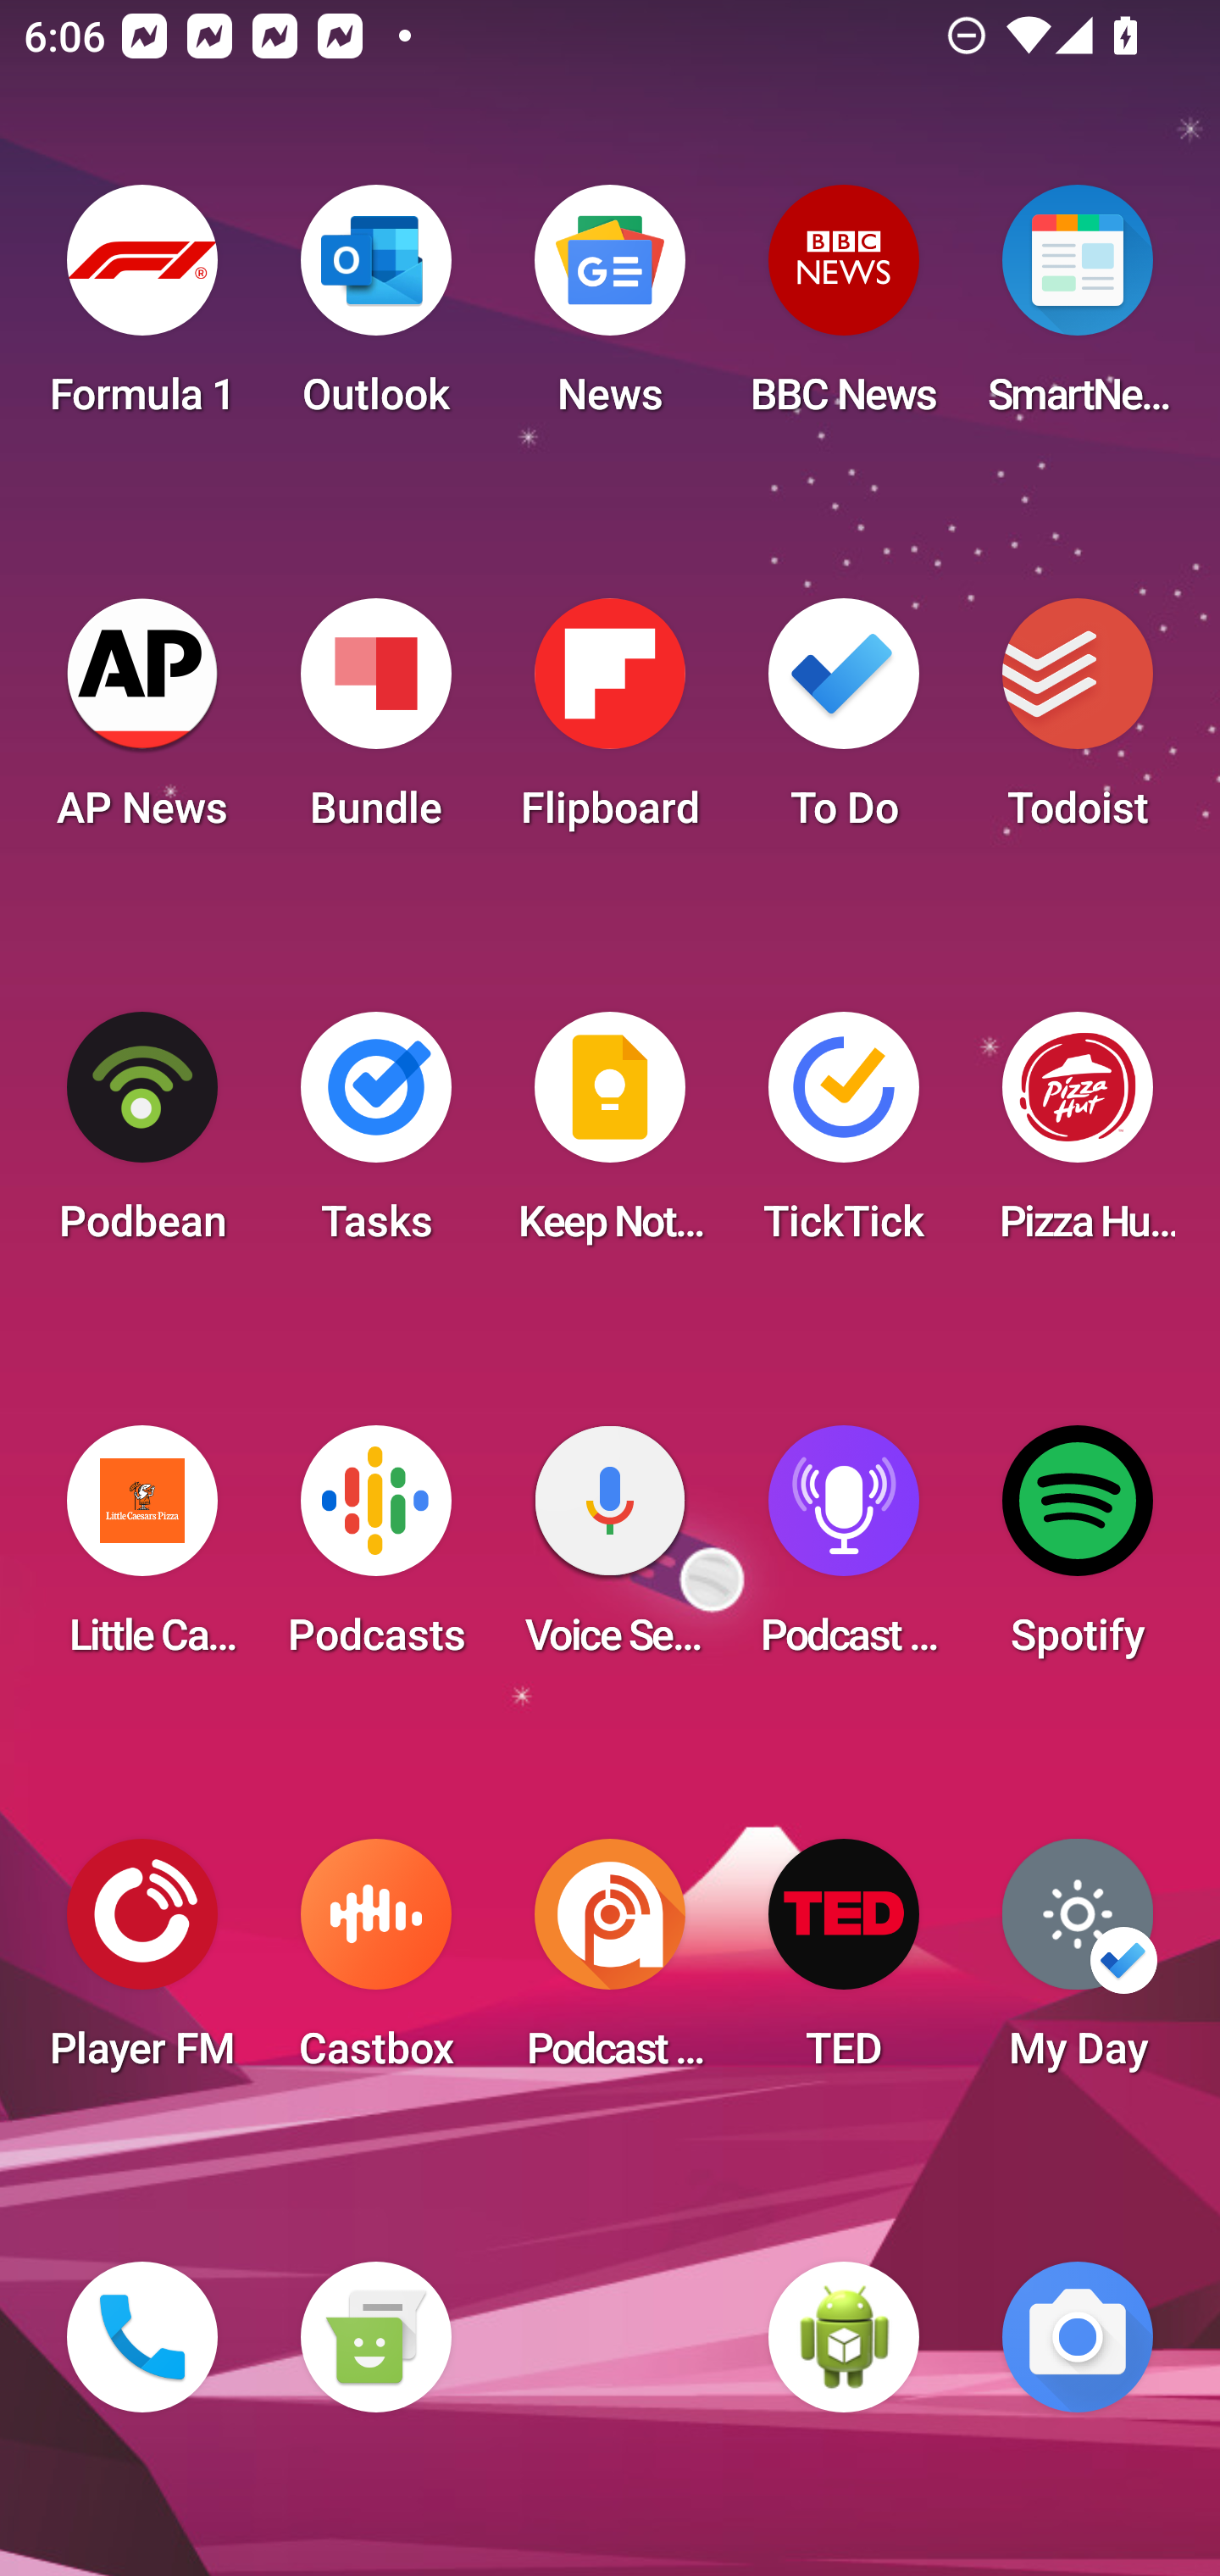  What do you see at coordinates (610, 310) in the screenshot?
I see `News` at bounding box center [610, 310].